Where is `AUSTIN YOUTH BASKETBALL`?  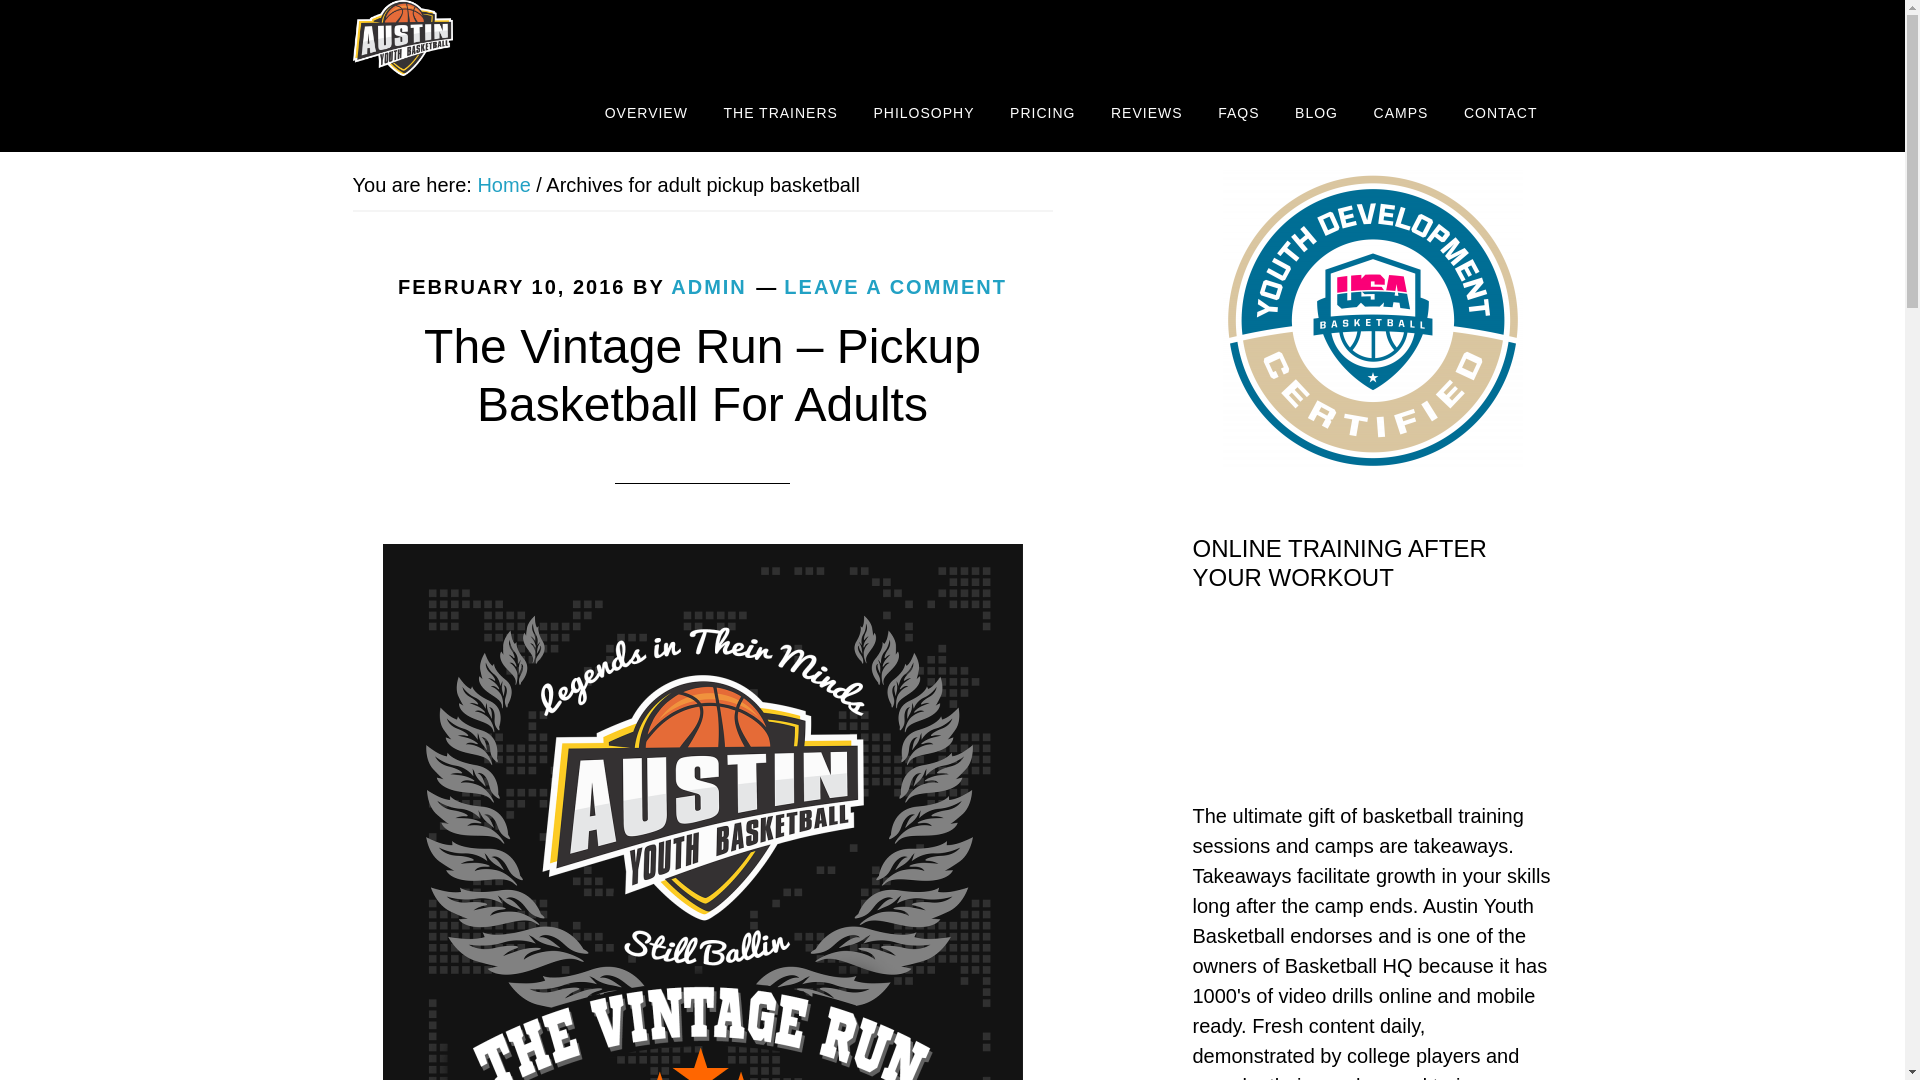 AUSTIN YOUTH BASKETBALL is located at coordinates (502, 38).